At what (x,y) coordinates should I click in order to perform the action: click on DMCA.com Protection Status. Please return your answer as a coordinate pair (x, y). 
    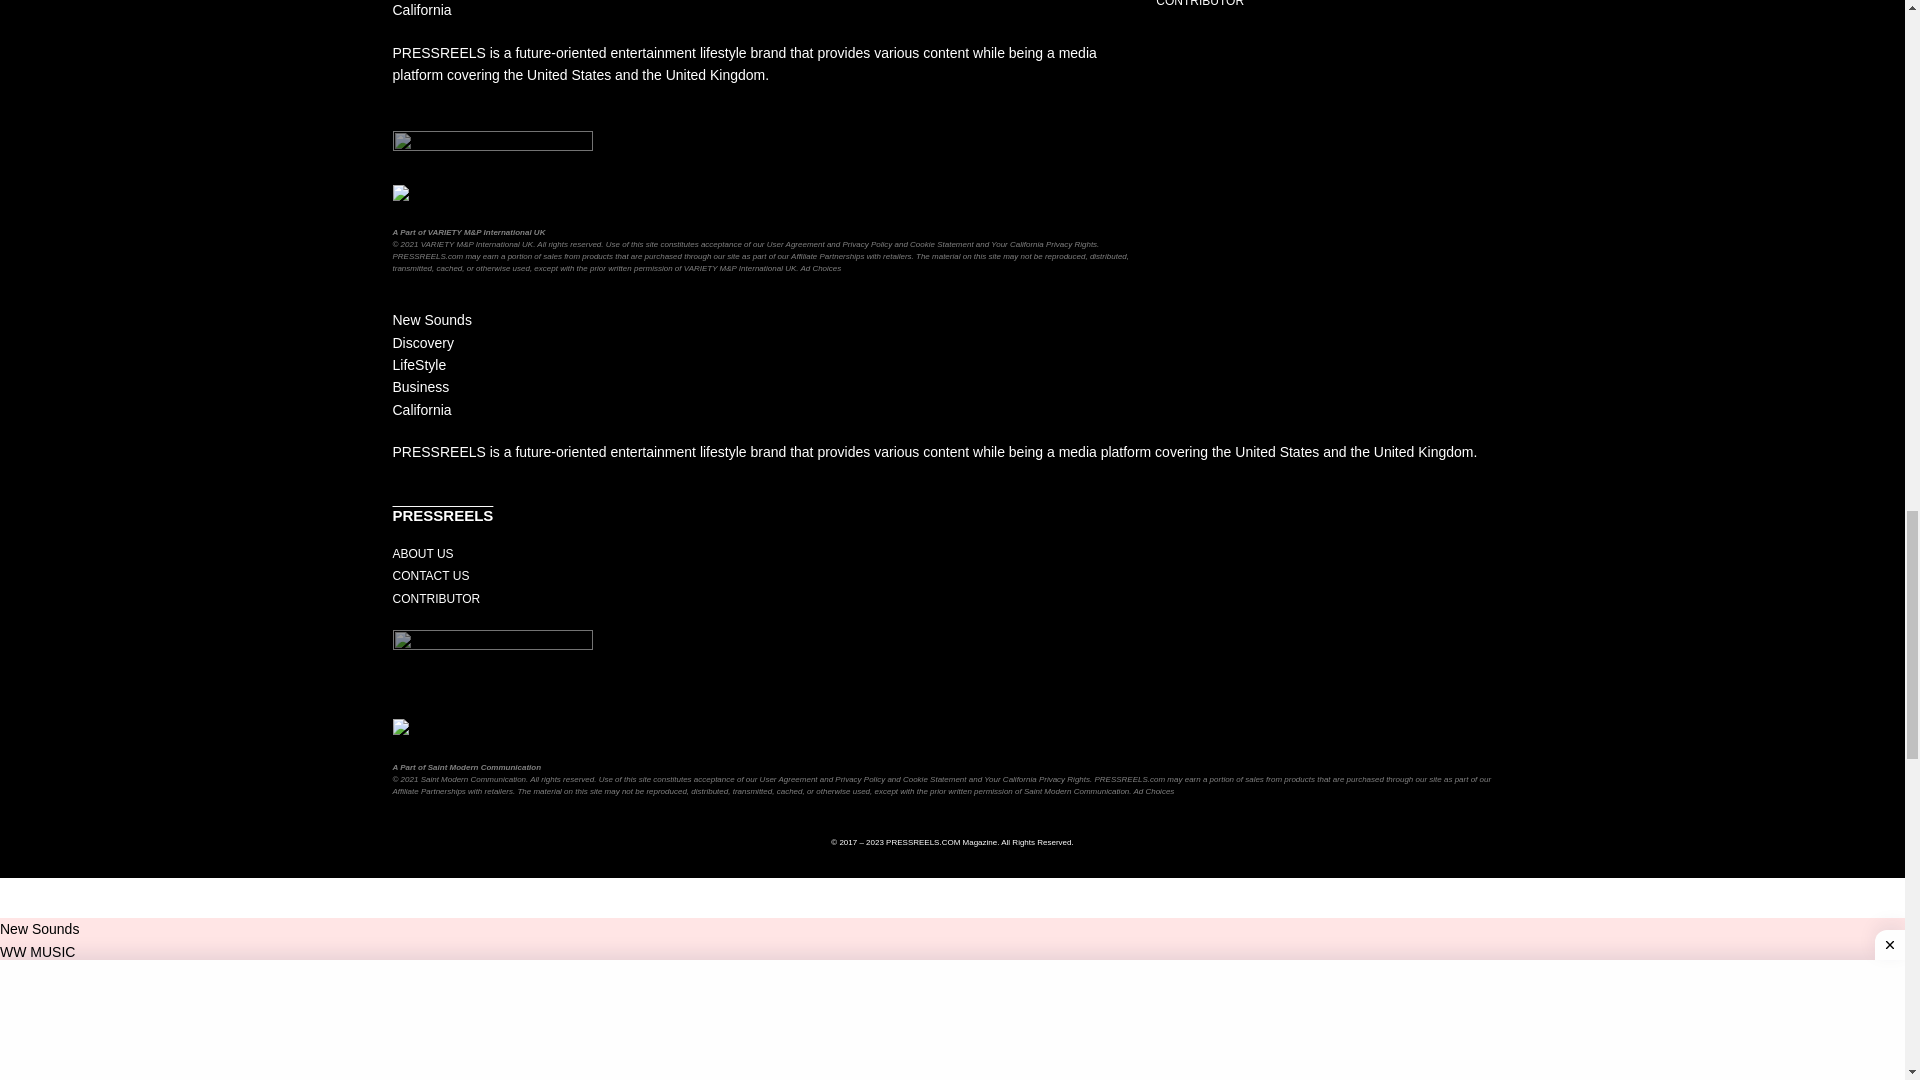
    Looking at the image, I should click on (490, 728).